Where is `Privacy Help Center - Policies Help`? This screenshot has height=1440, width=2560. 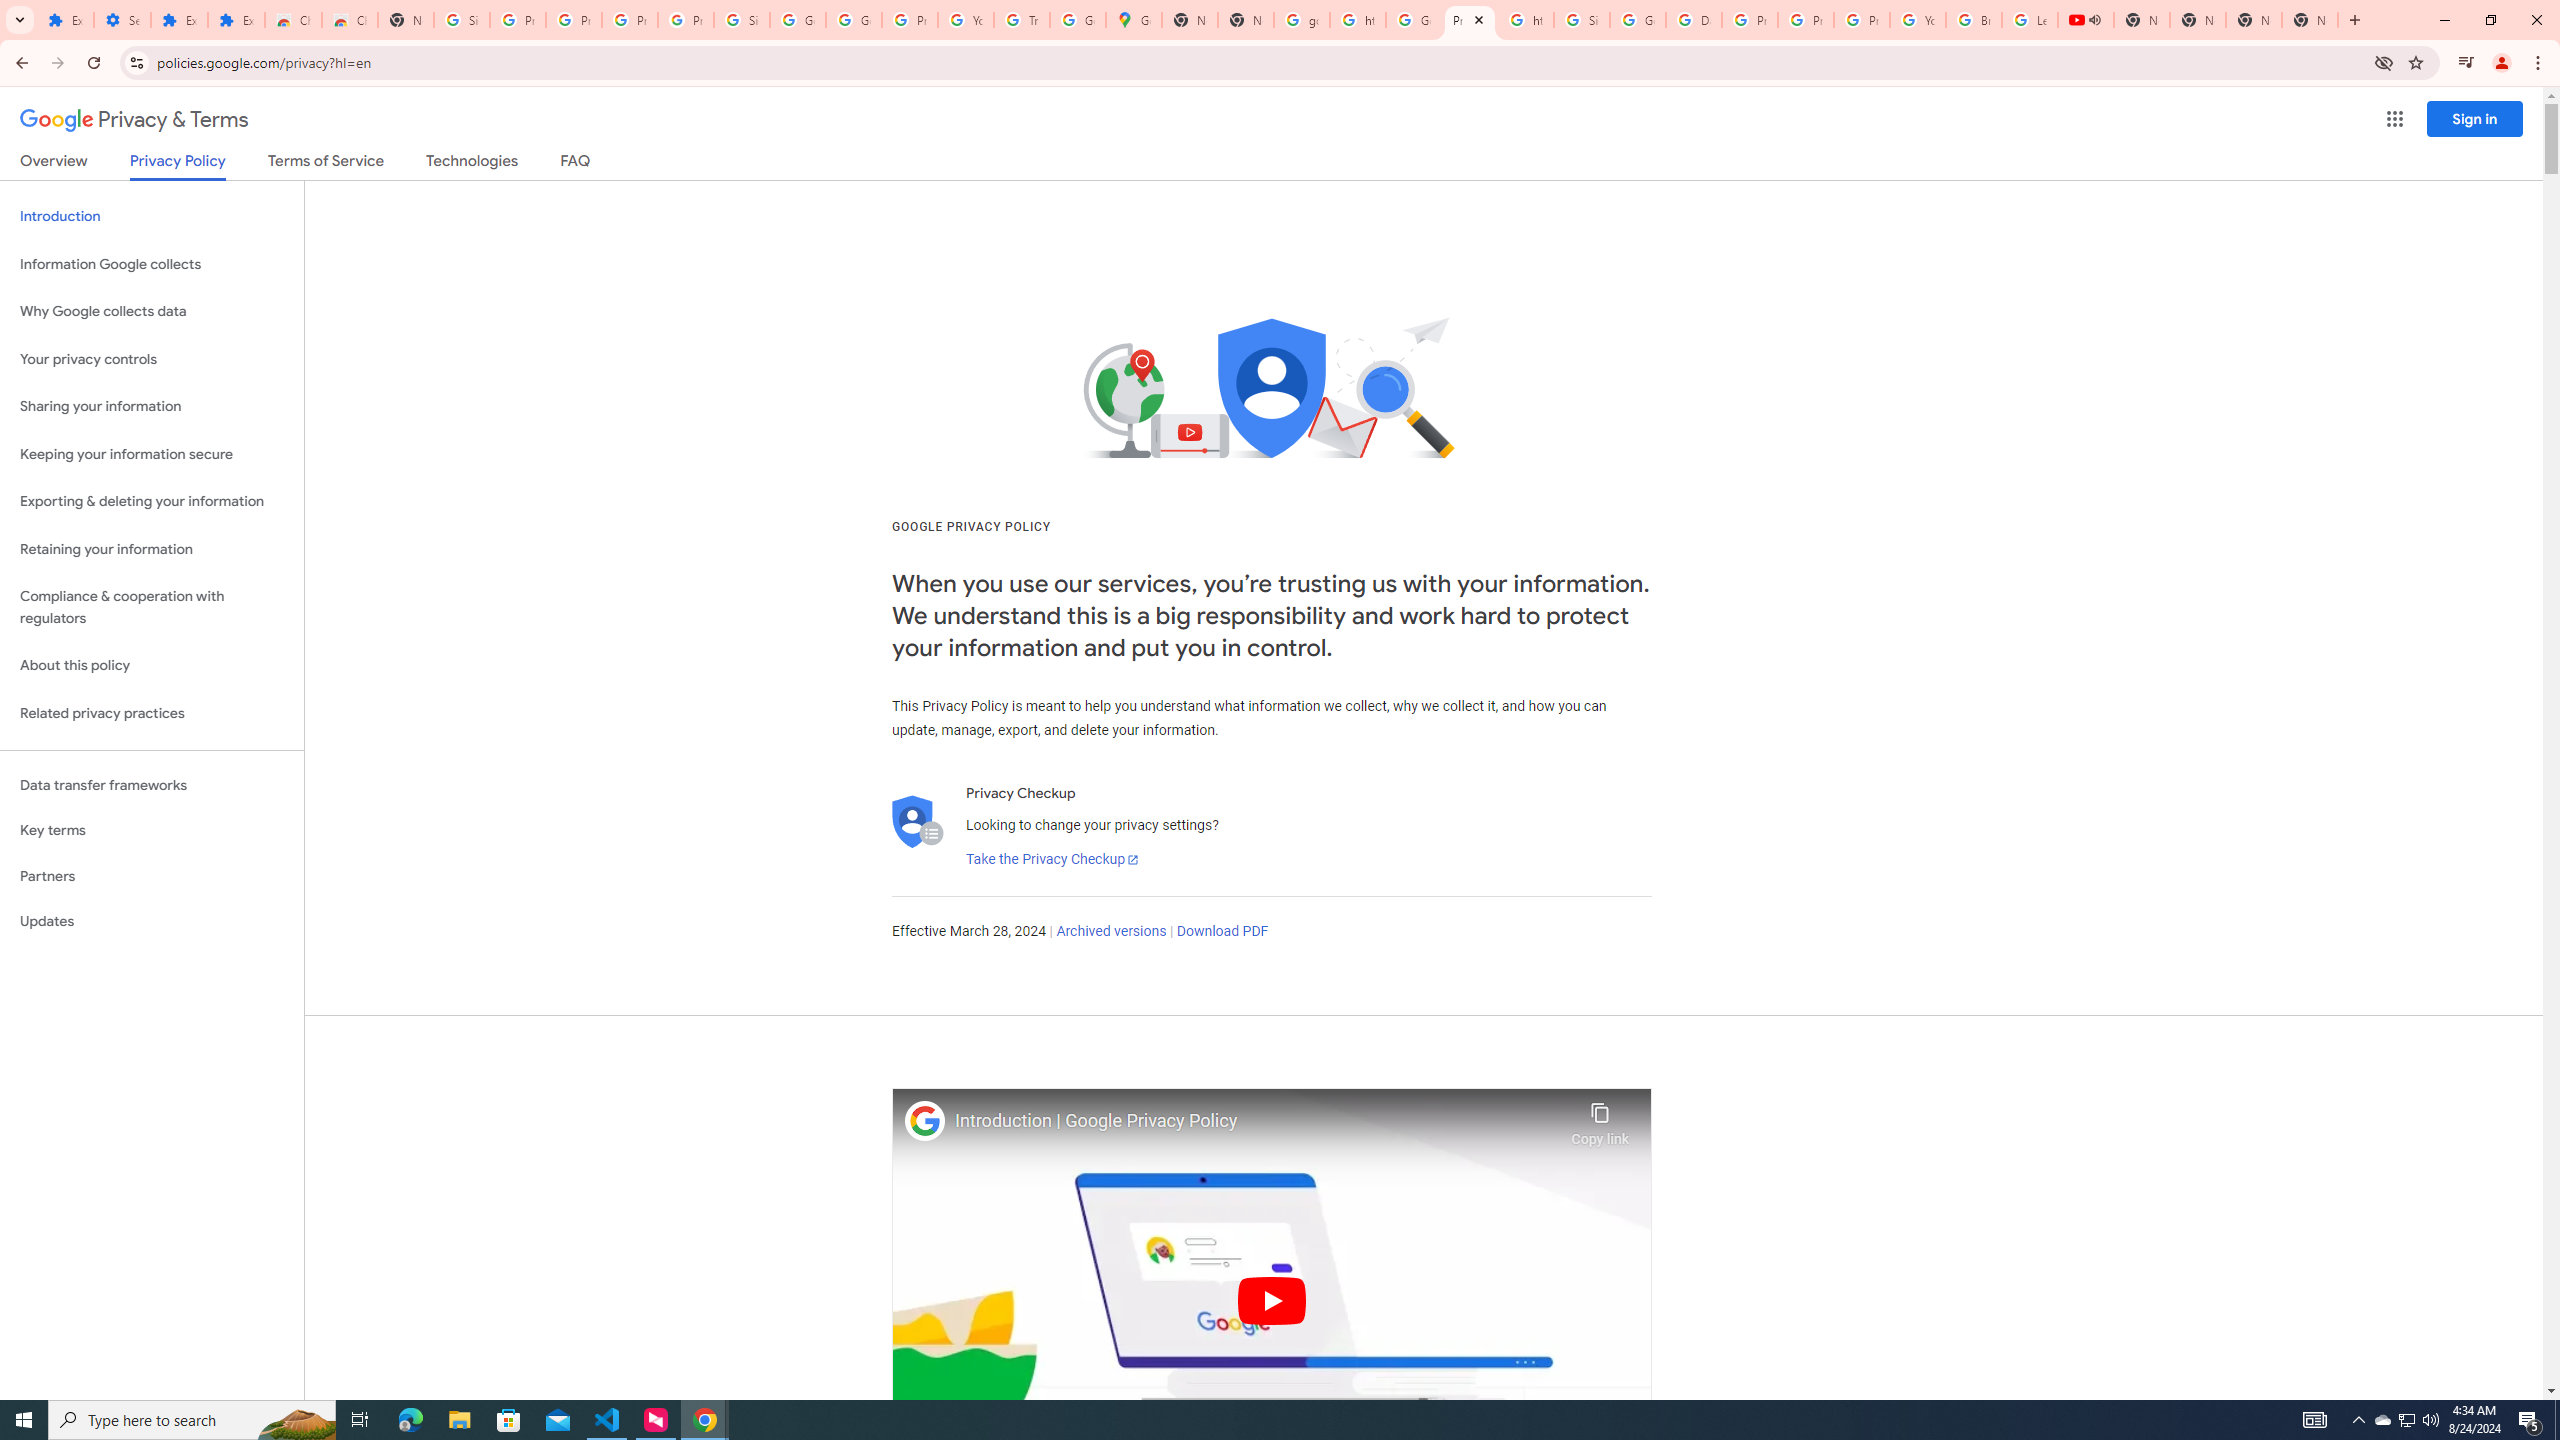 Privacy Help Center - Policies Help is located at coordinates (1749, 20).